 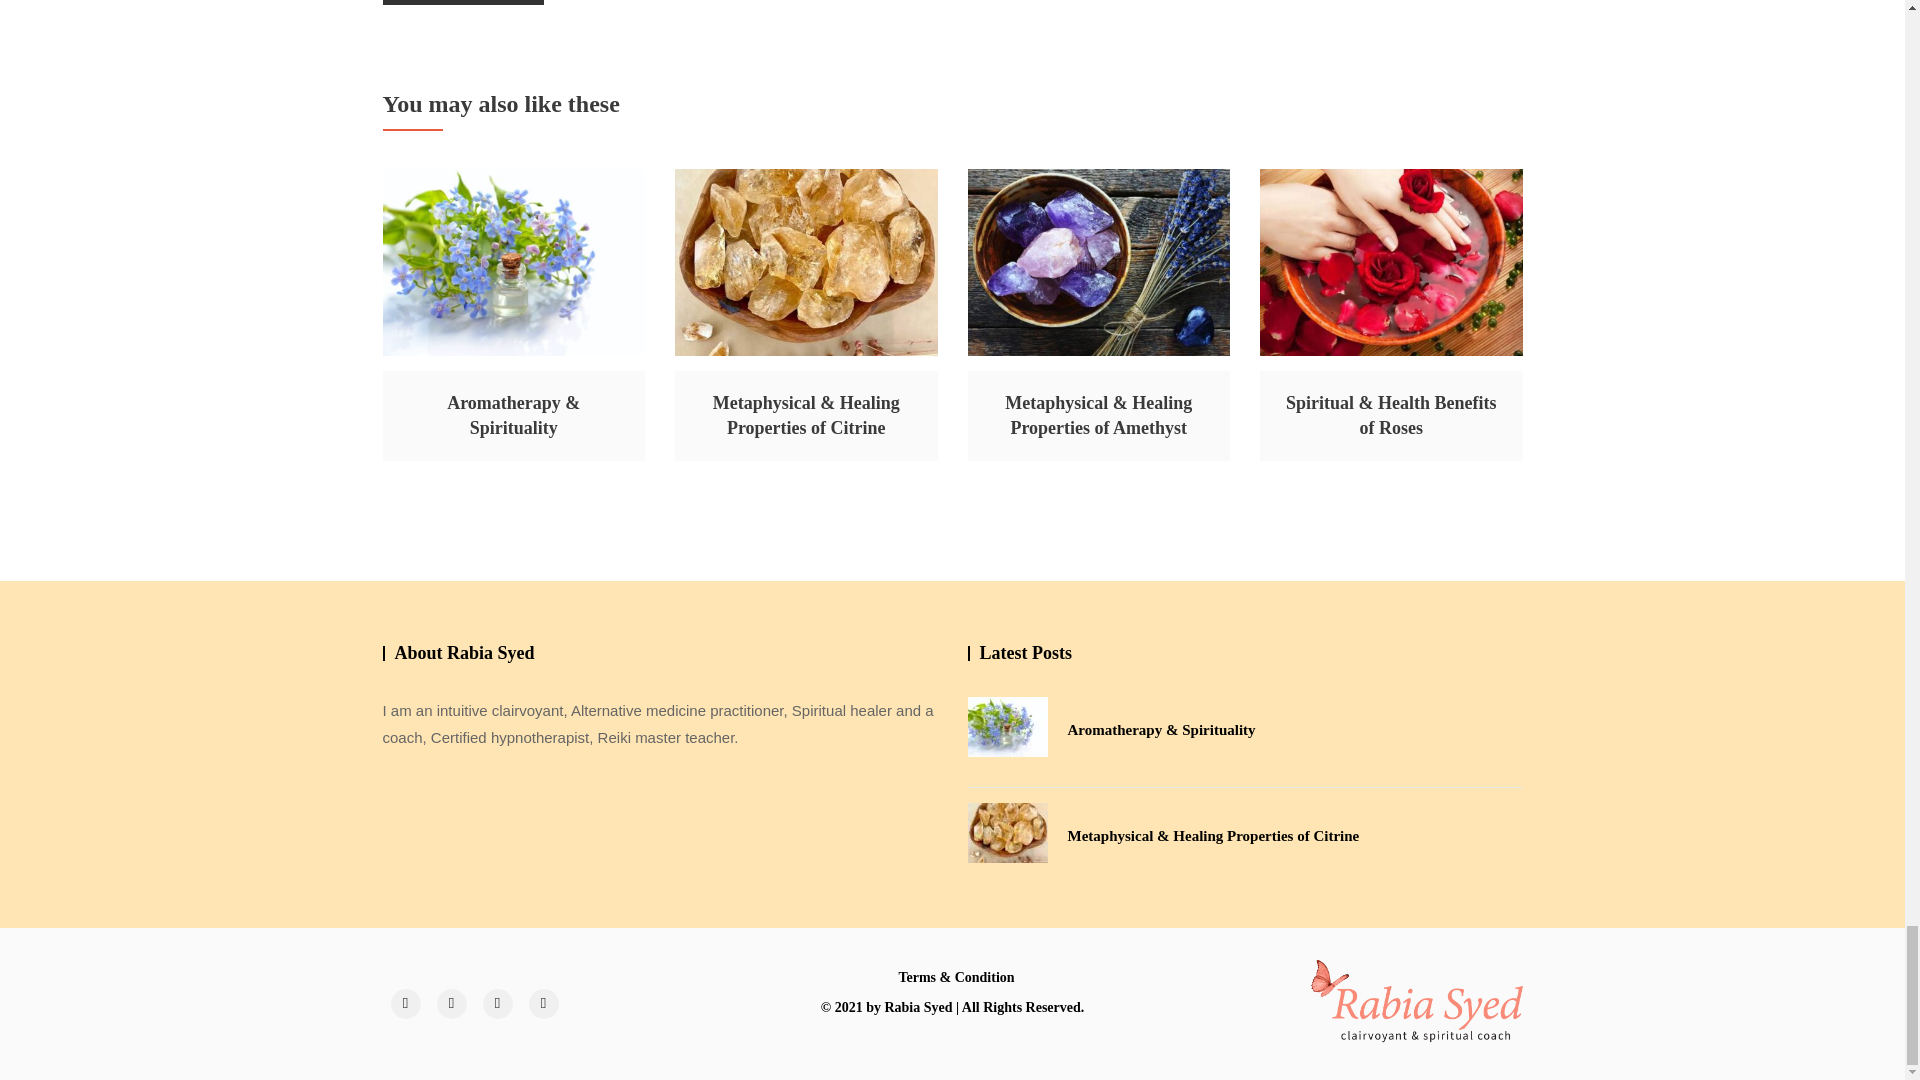 What do you see at coordinates (462, 2) in the screenshot?
I see `Post Comment` at bounding box center [462, 2].